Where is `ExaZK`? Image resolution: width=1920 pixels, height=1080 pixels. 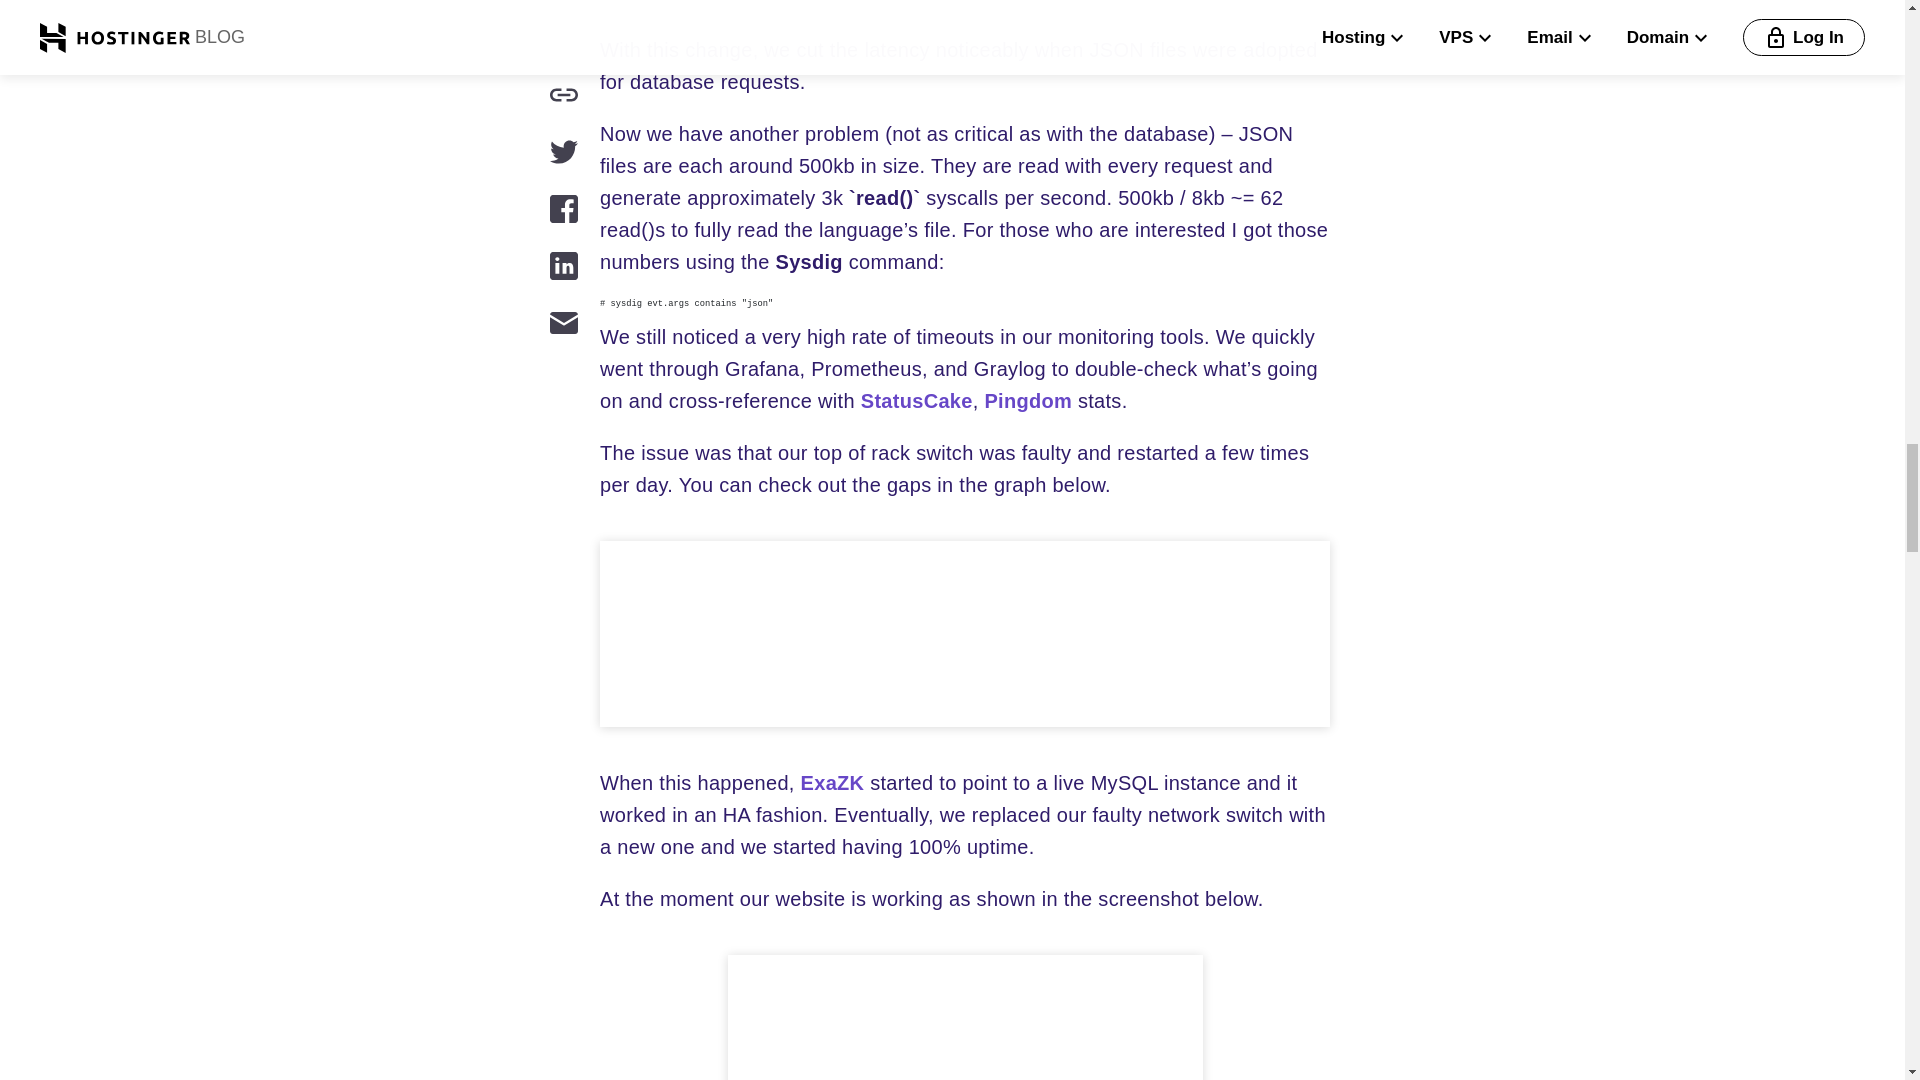
ExaZK is located at coordinates (832, 782).